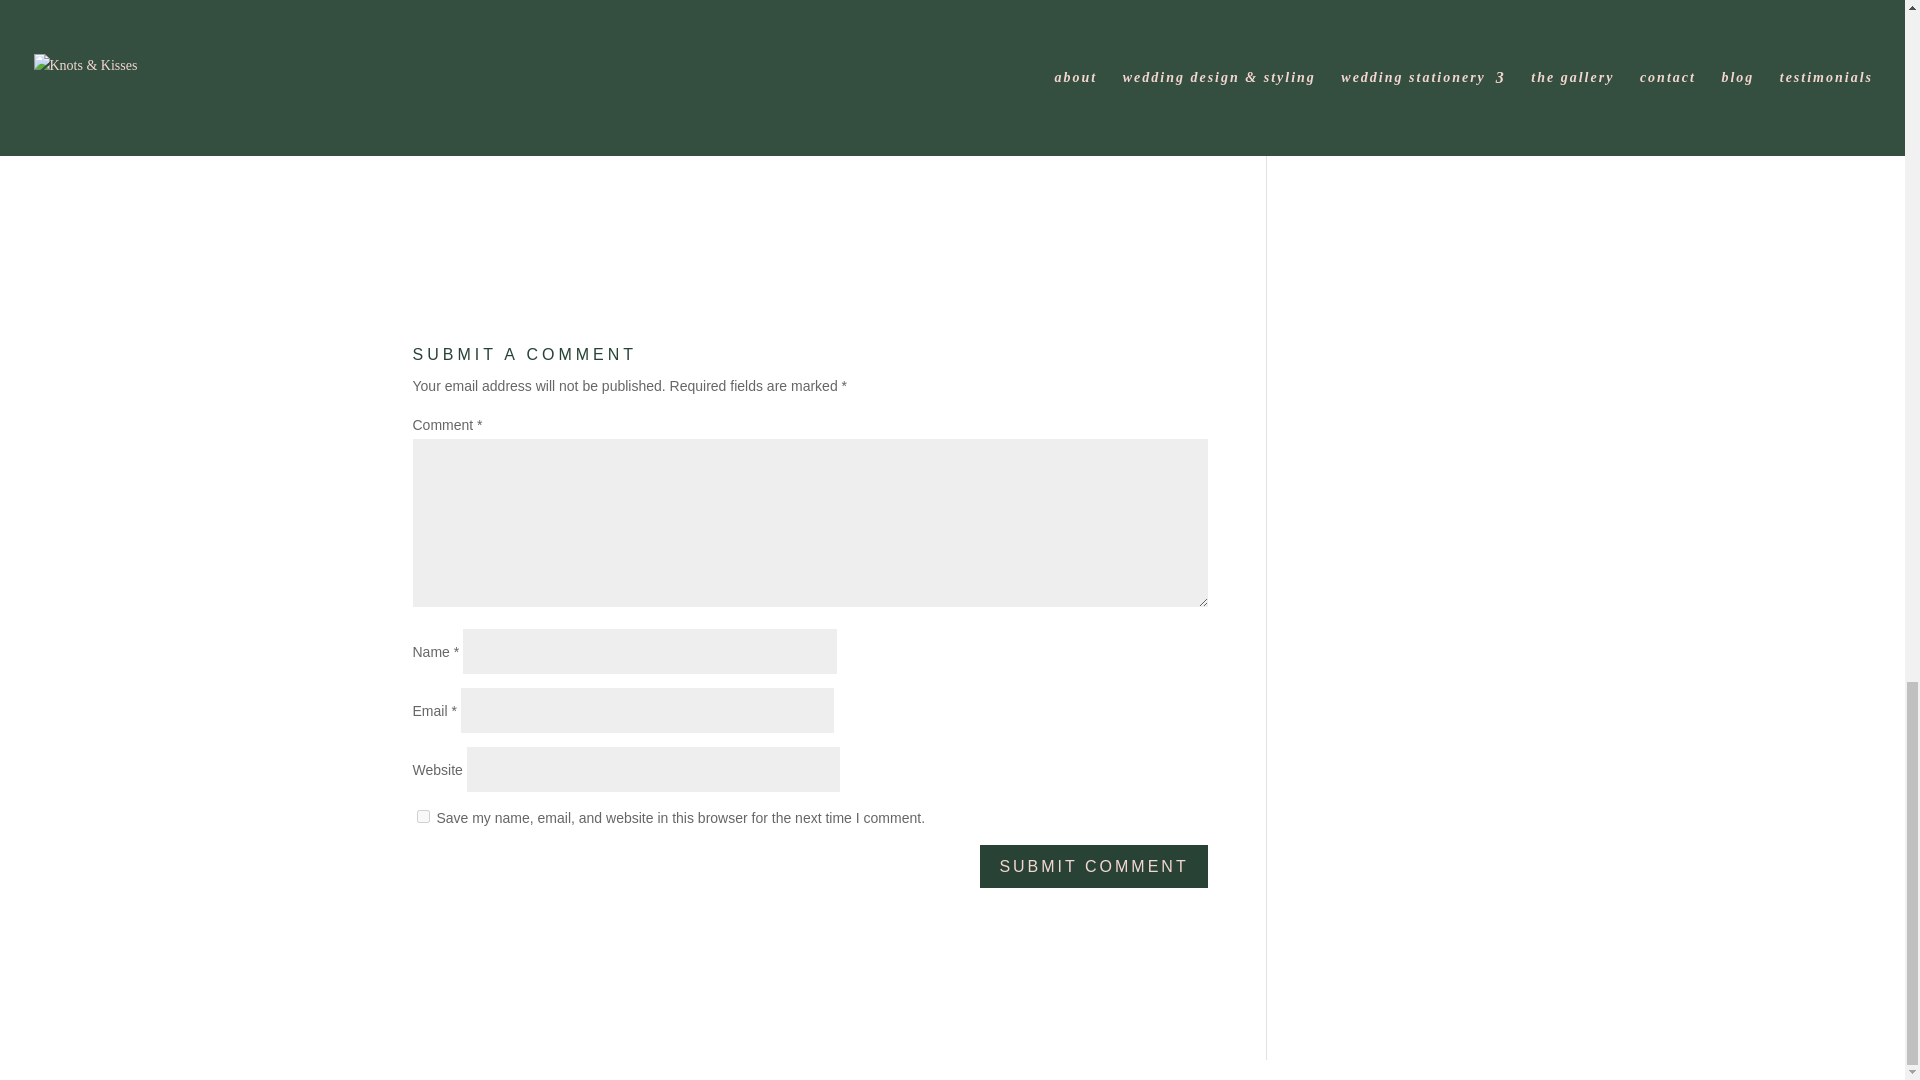  Describe the element at coordinates (422, 816) in the screenshot. I see `yes` at that location.